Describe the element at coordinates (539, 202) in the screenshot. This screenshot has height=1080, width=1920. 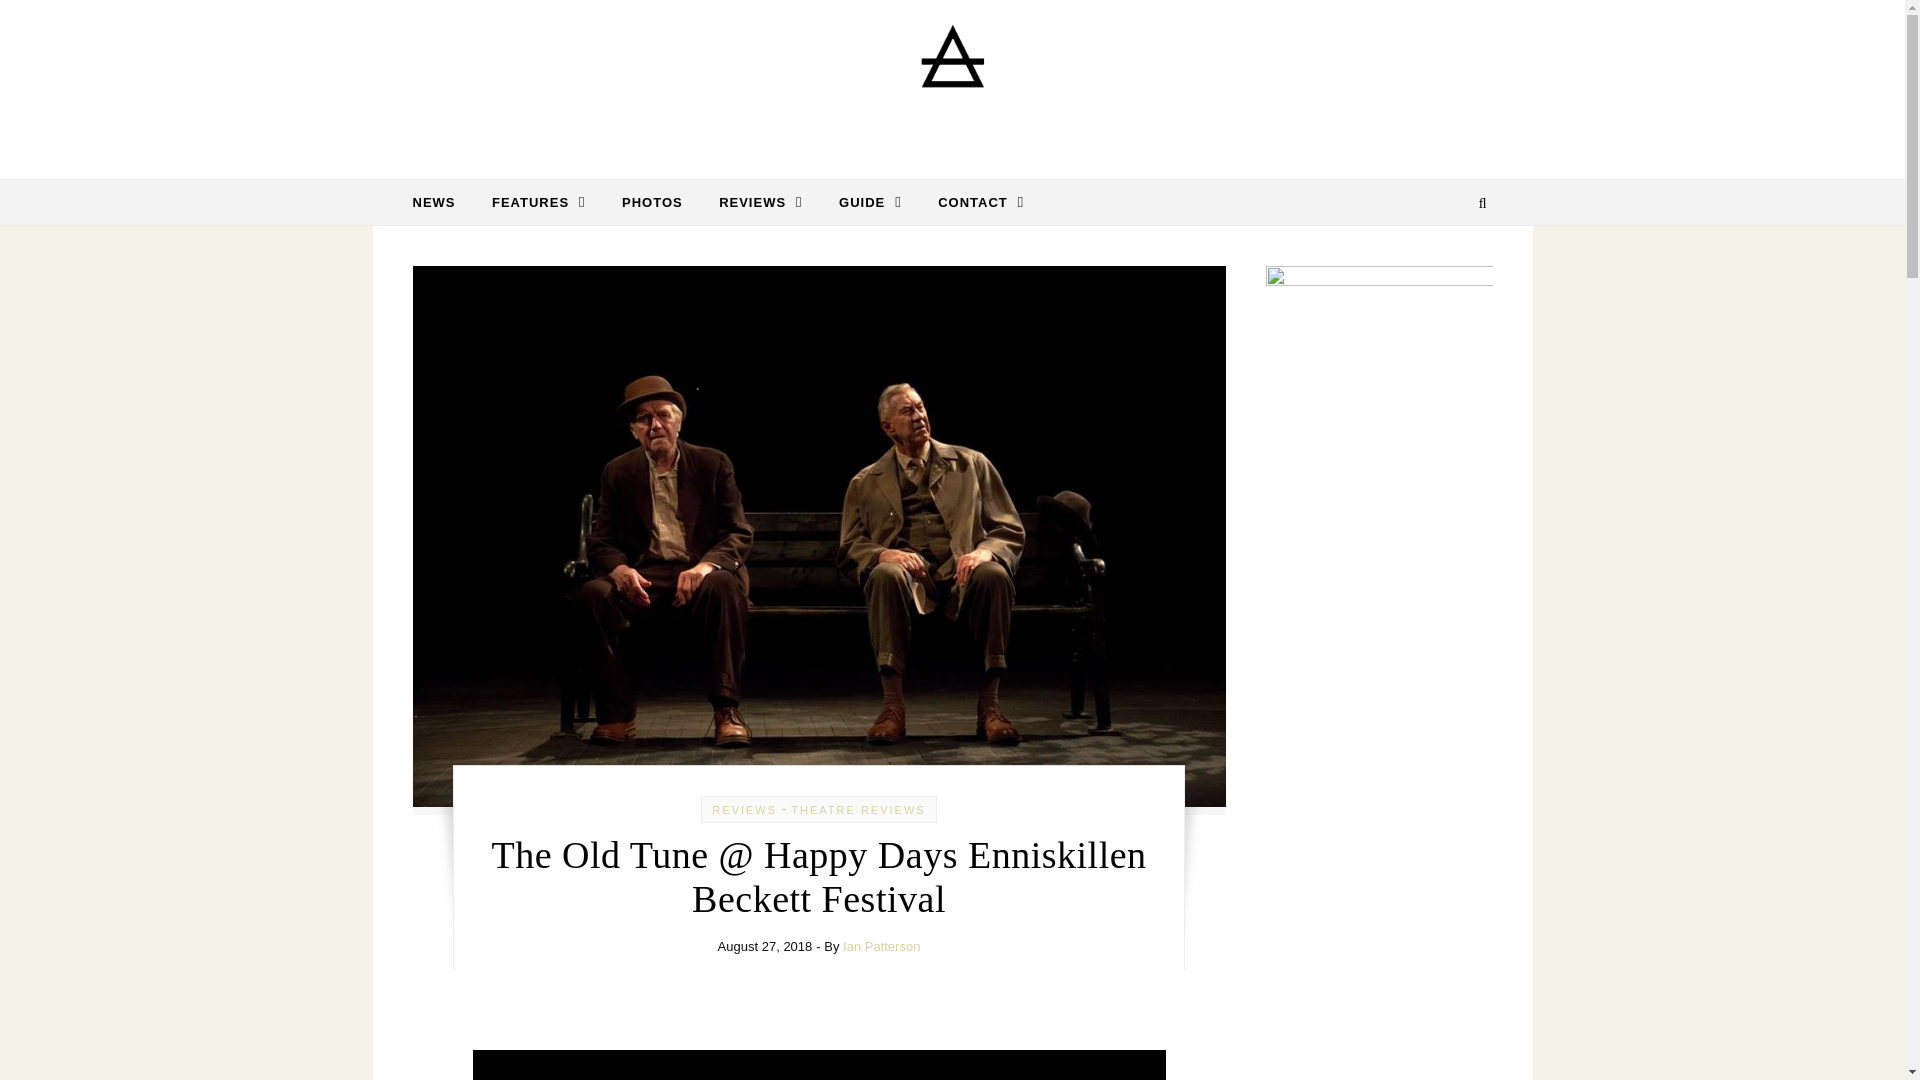
I see `FEATURES` at that location.